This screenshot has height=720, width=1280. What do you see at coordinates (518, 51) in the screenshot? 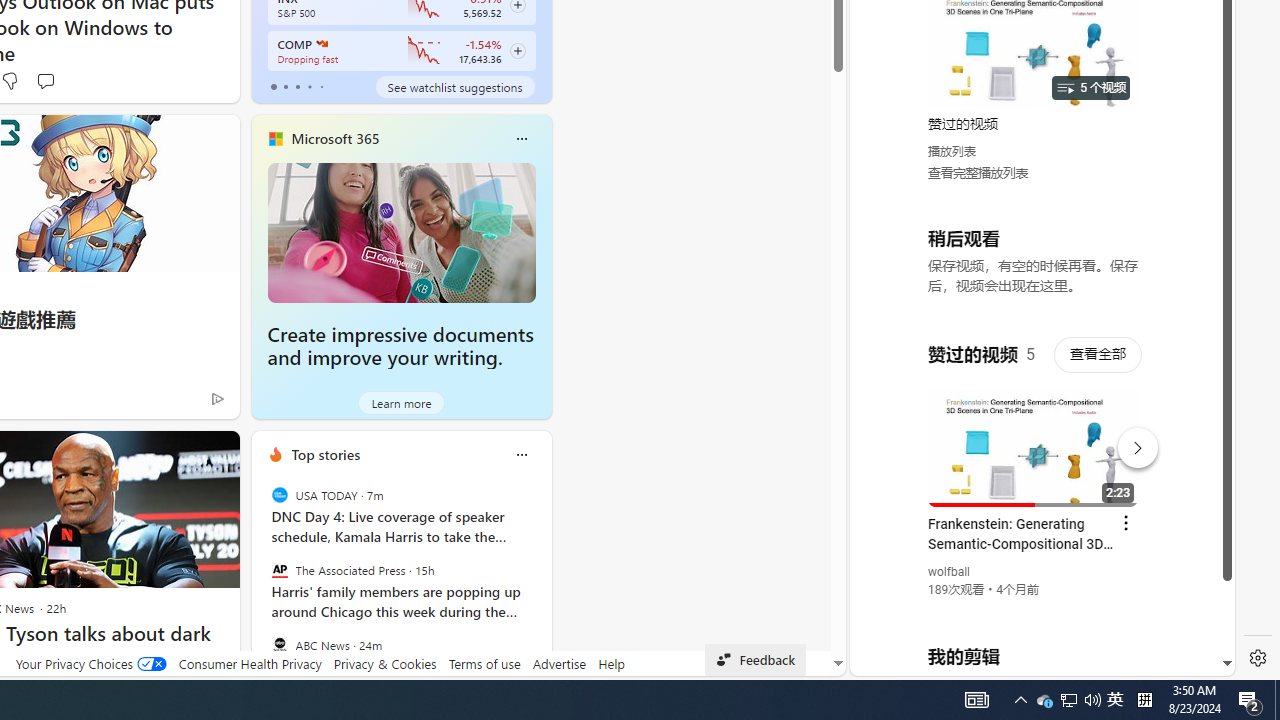
I see `Class: follow-button  m` at bounding box center [518, 51].